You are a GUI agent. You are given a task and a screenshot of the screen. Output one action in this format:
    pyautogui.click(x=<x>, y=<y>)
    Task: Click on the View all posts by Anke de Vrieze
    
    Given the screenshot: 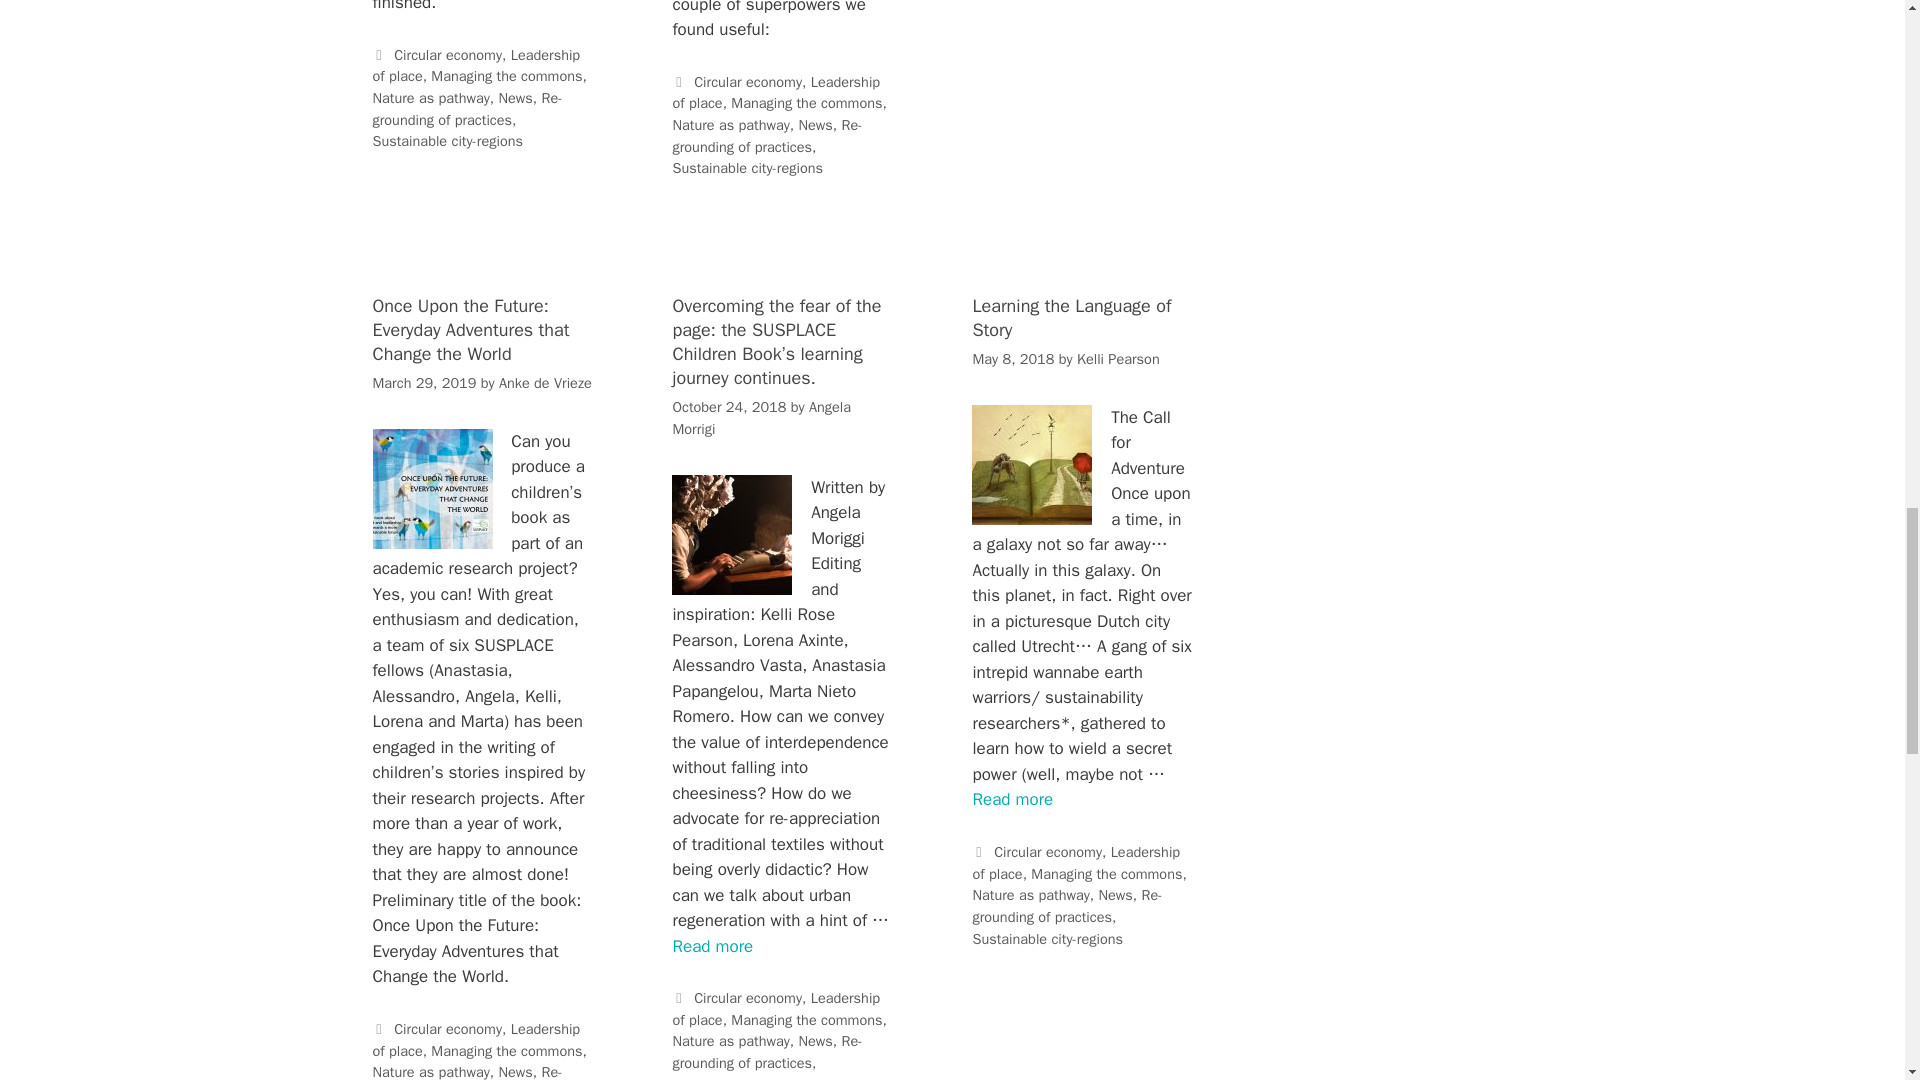 What is the action you would take?
    pyautogui.click(x=545, y=382)
    